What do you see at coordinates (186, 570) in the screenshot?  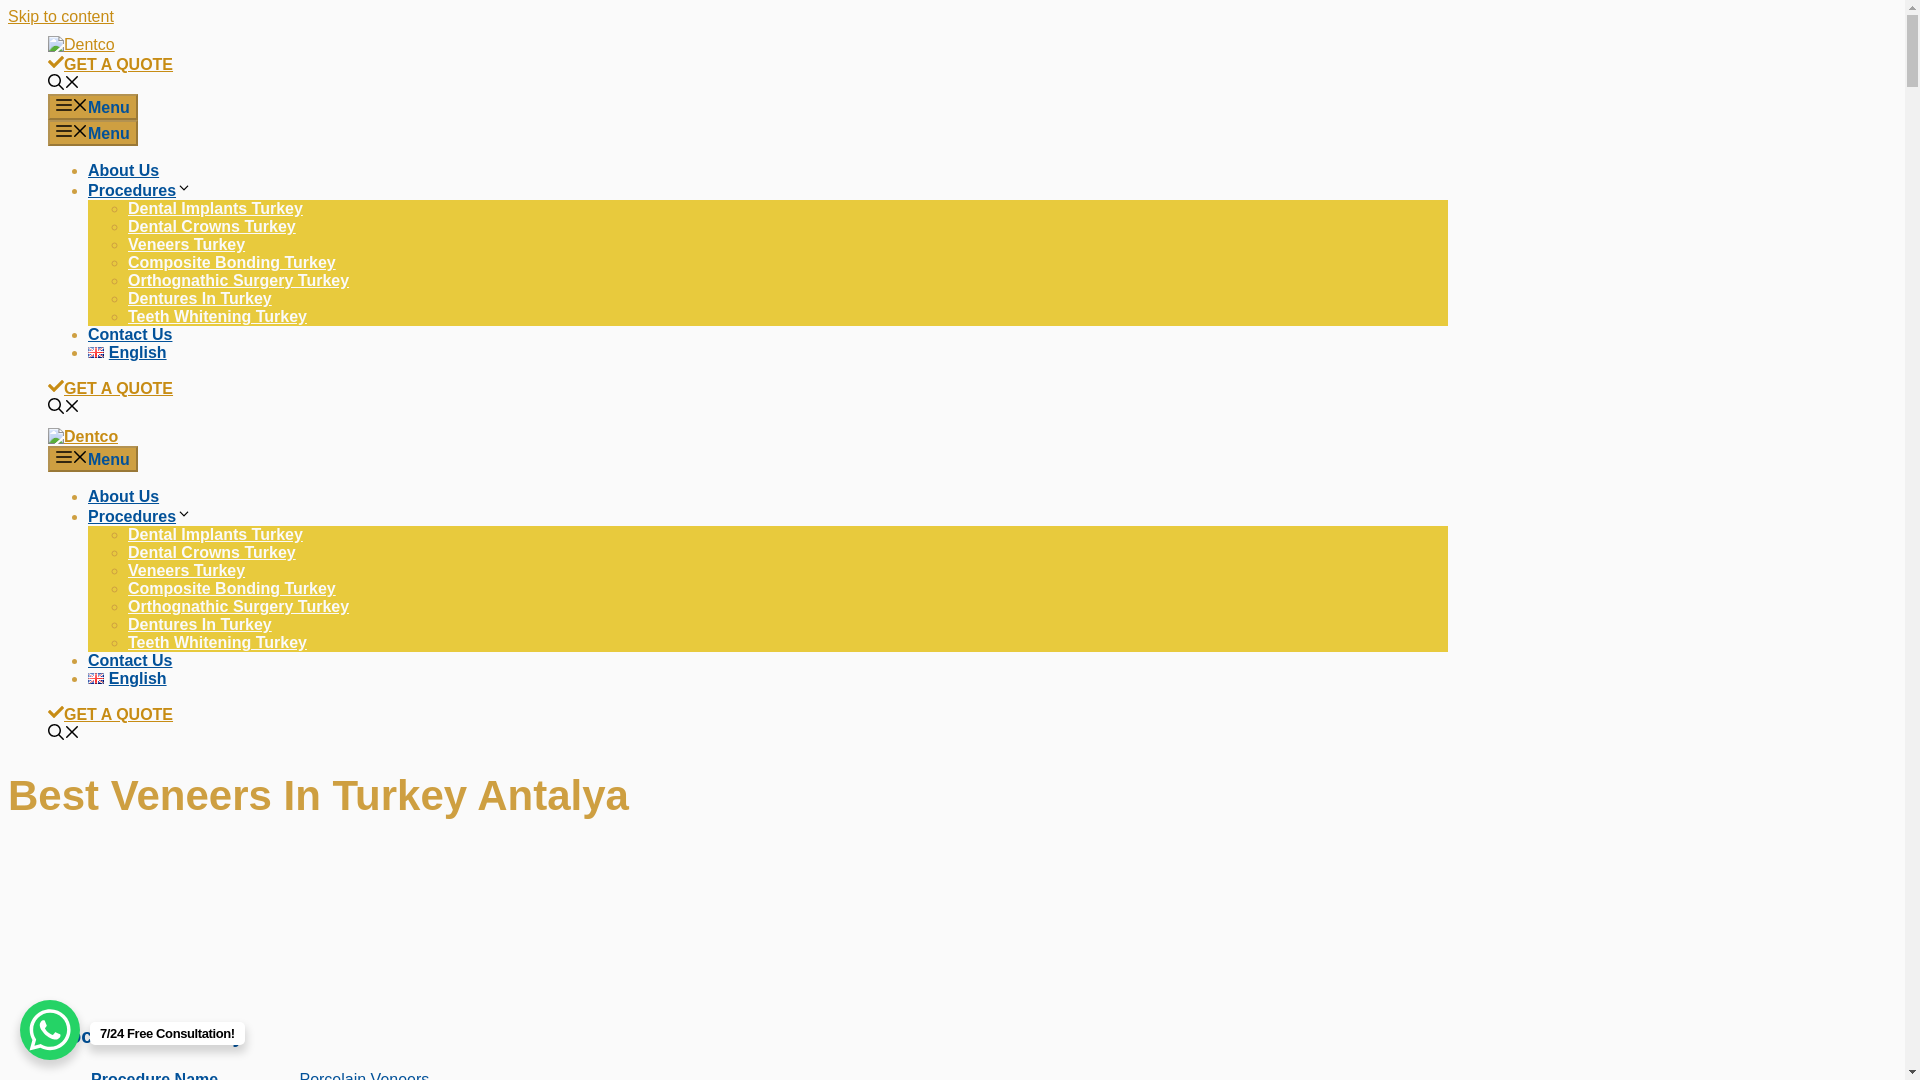 I see `Veneers Turkey` at bounding box center [186, 570].